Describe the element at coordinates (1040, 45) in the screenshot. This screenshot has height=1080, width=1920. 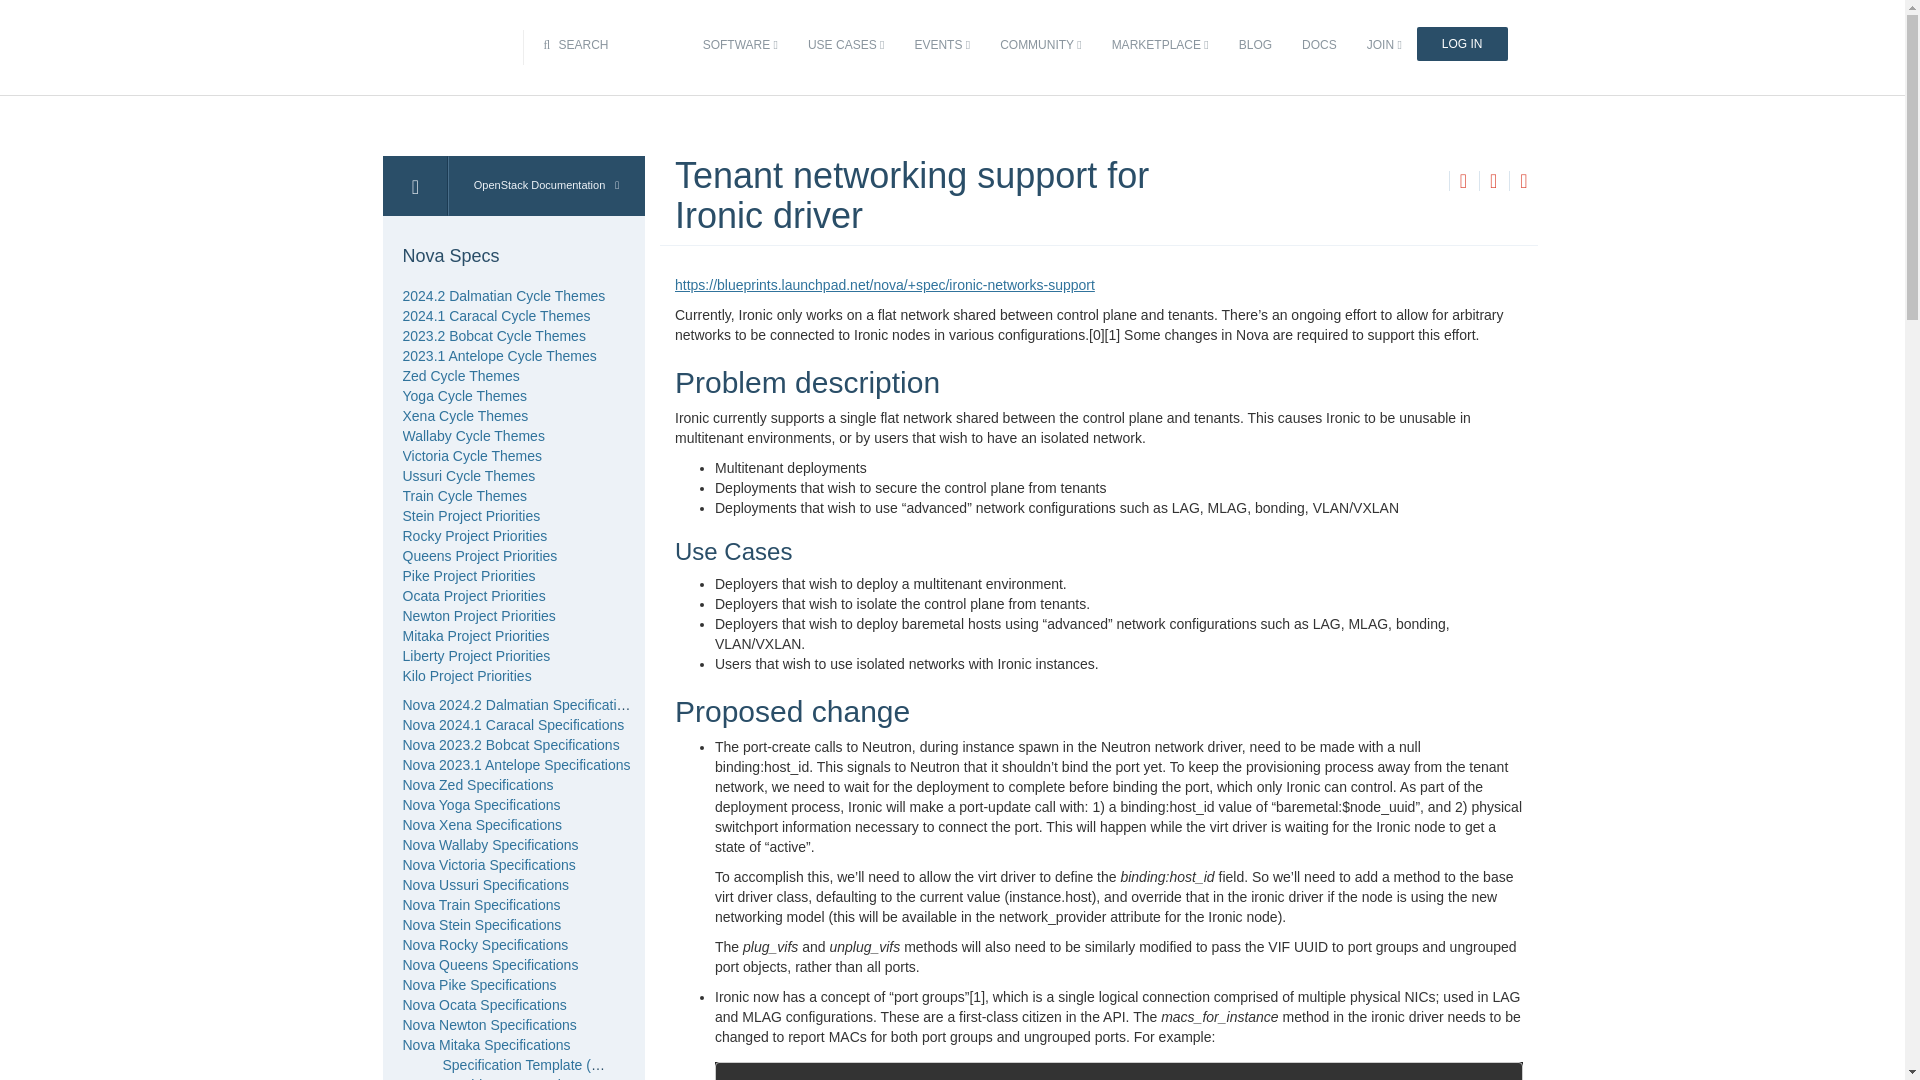
I see `COMMUNITY` at that location.